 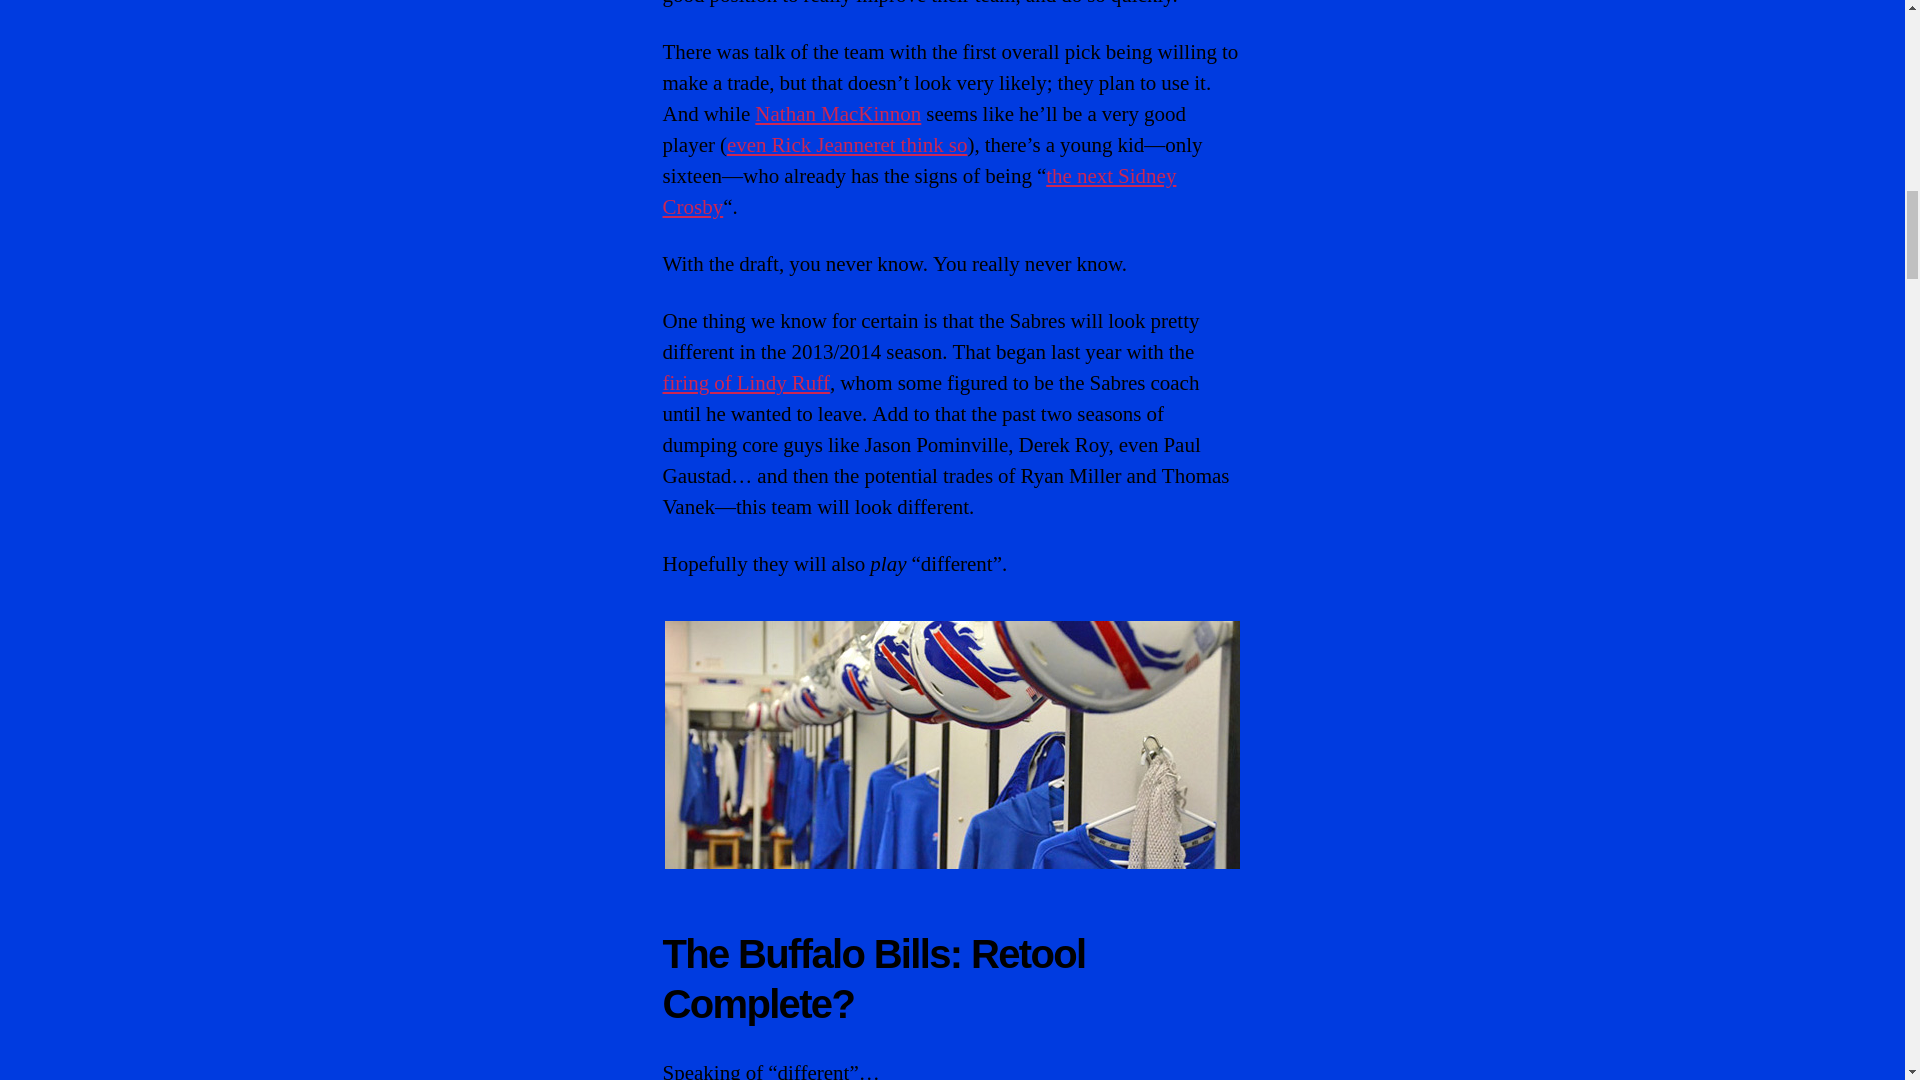 What do you see at coordinates (746, 384) in the screenshot?
I see `firing of Lindy Ruff` at bounding box center [746, 384].